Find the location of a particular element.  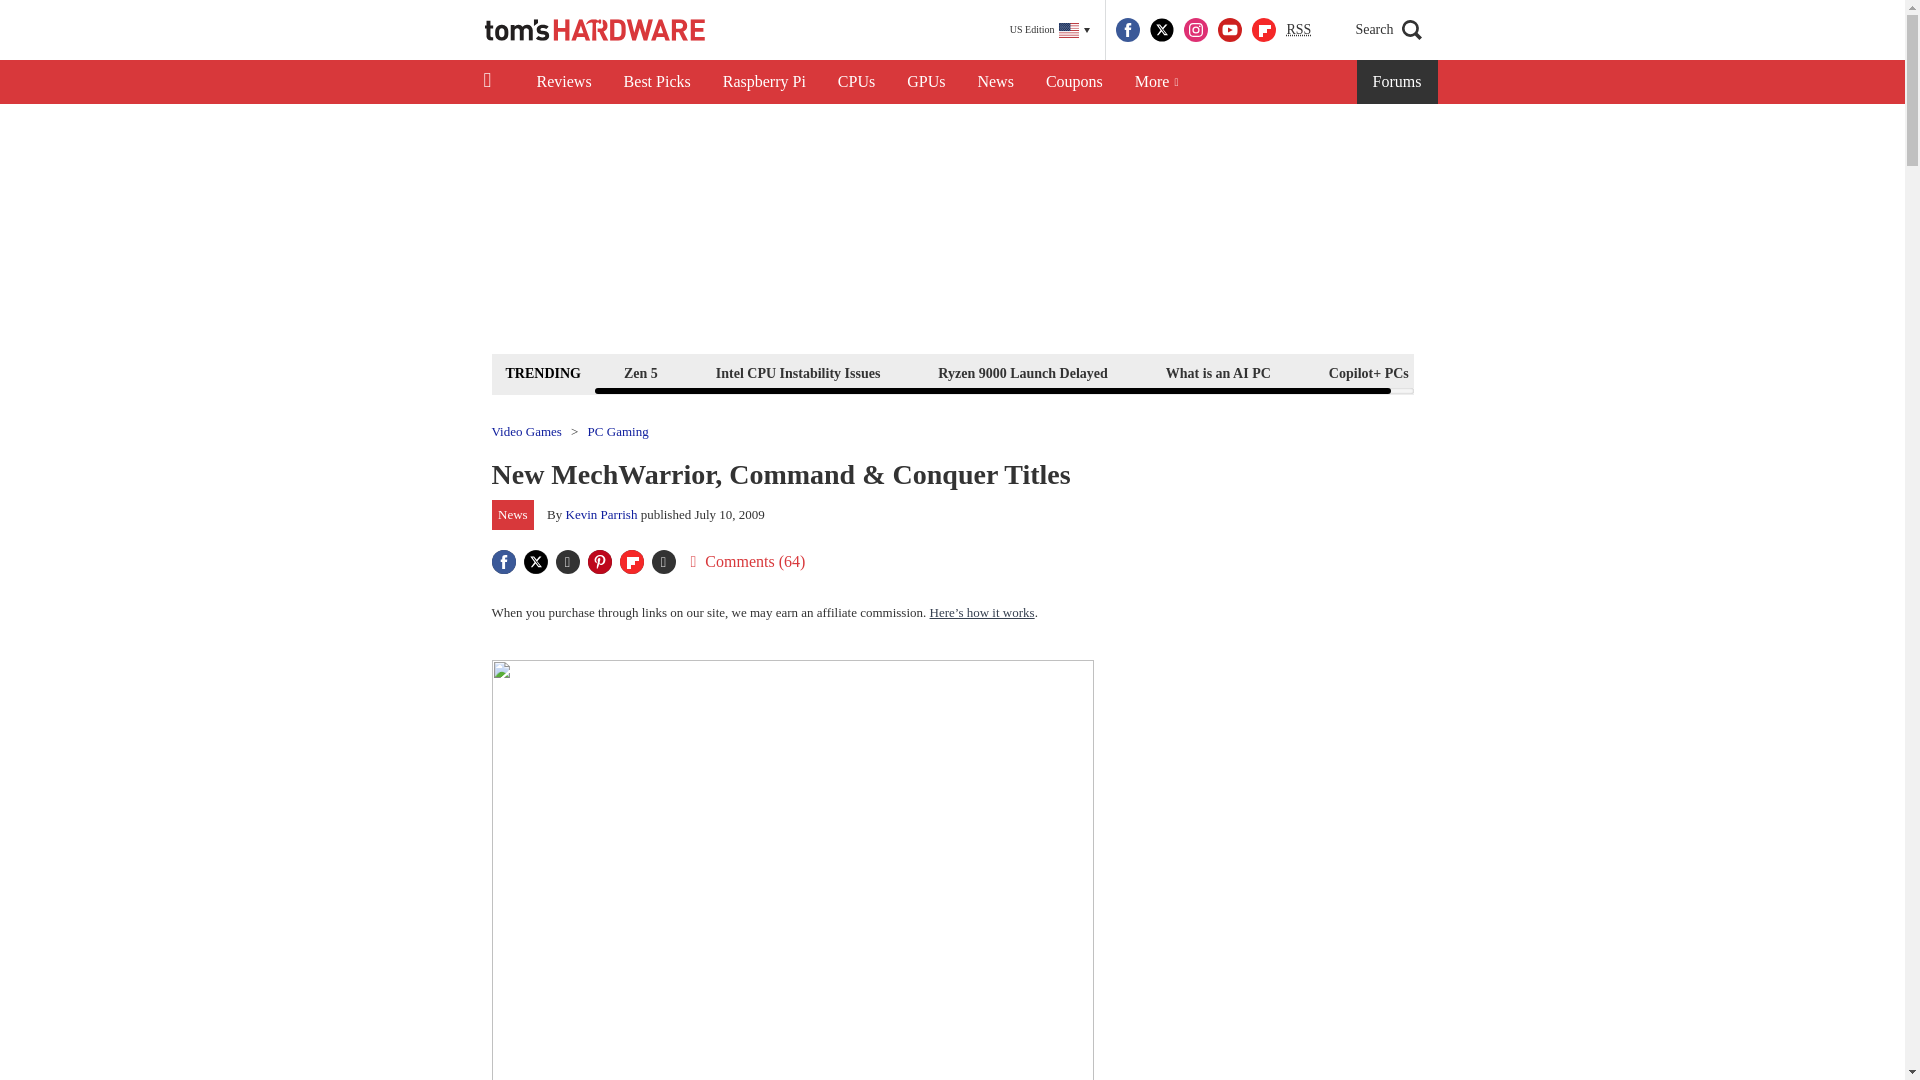

Forums is located at coordinates (1398, 82).